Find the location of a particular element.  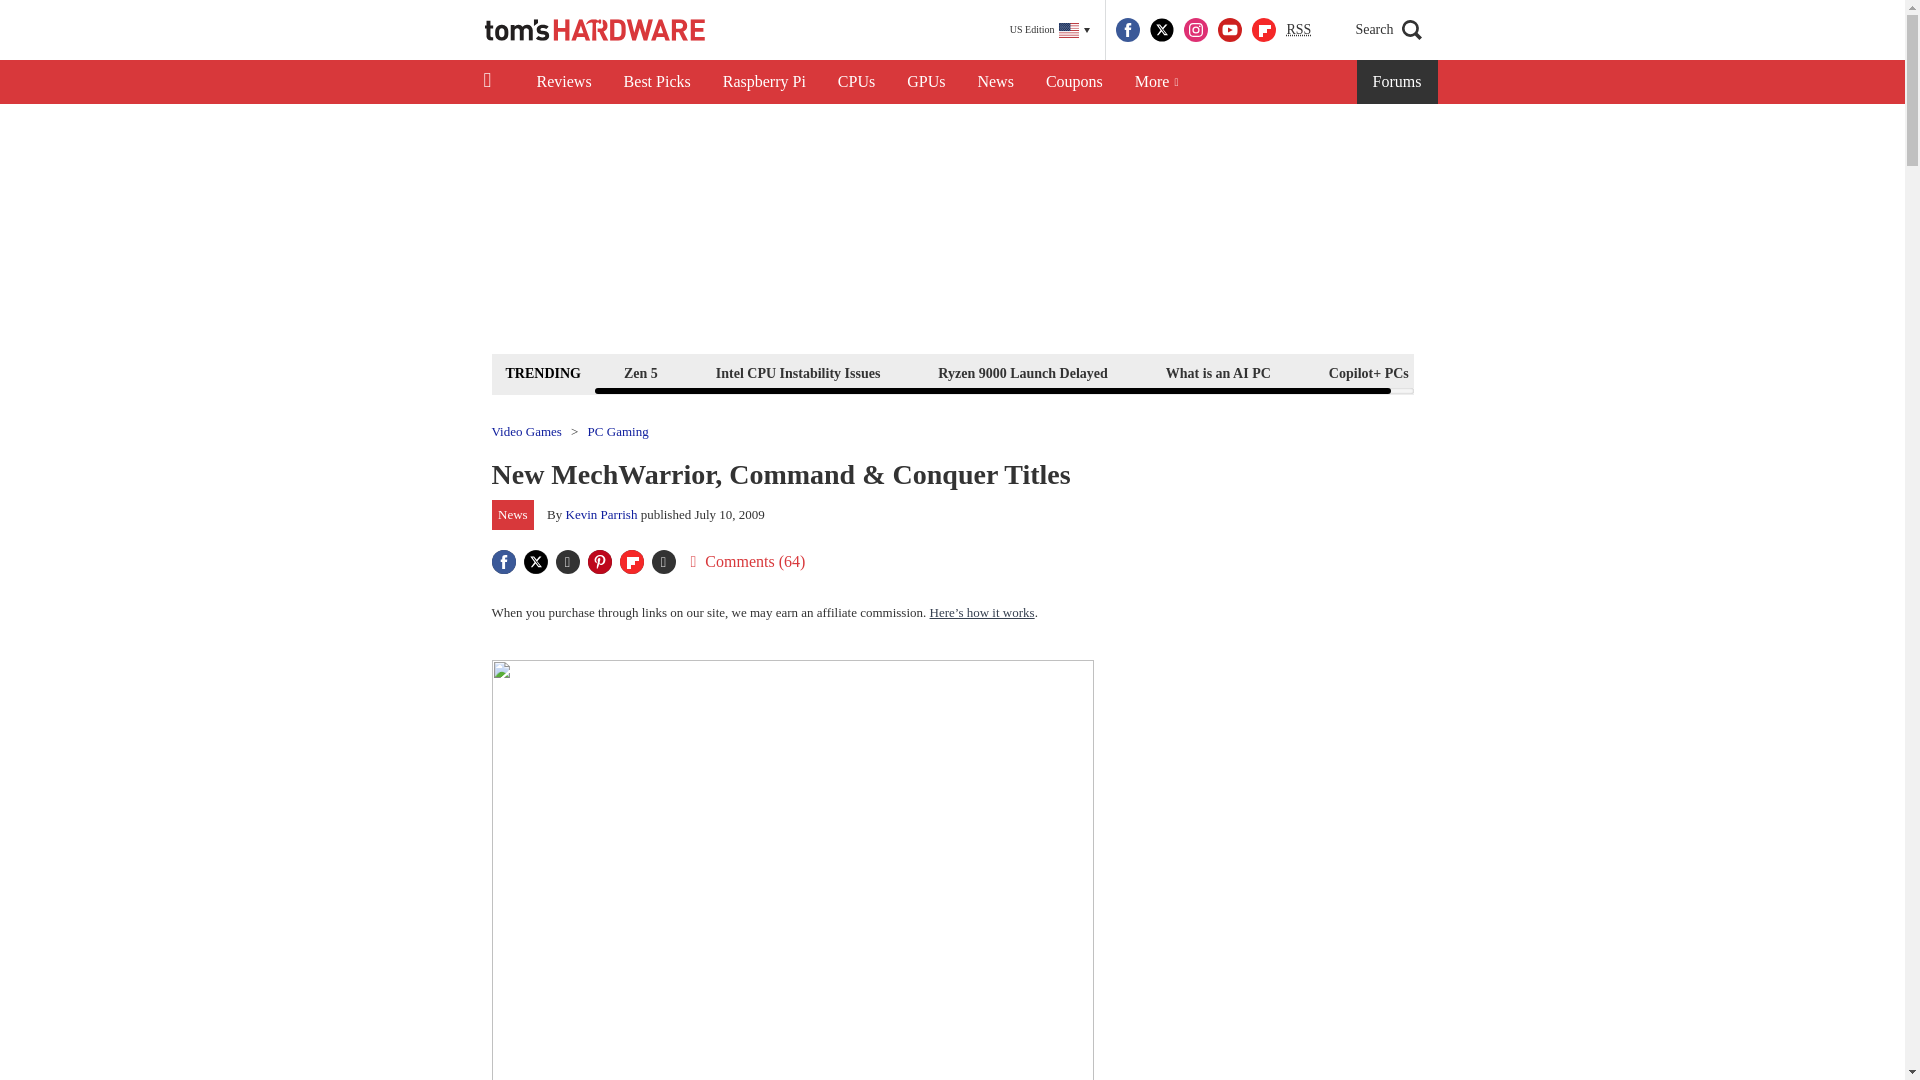

Forums is located at coordinates (1398, 82).